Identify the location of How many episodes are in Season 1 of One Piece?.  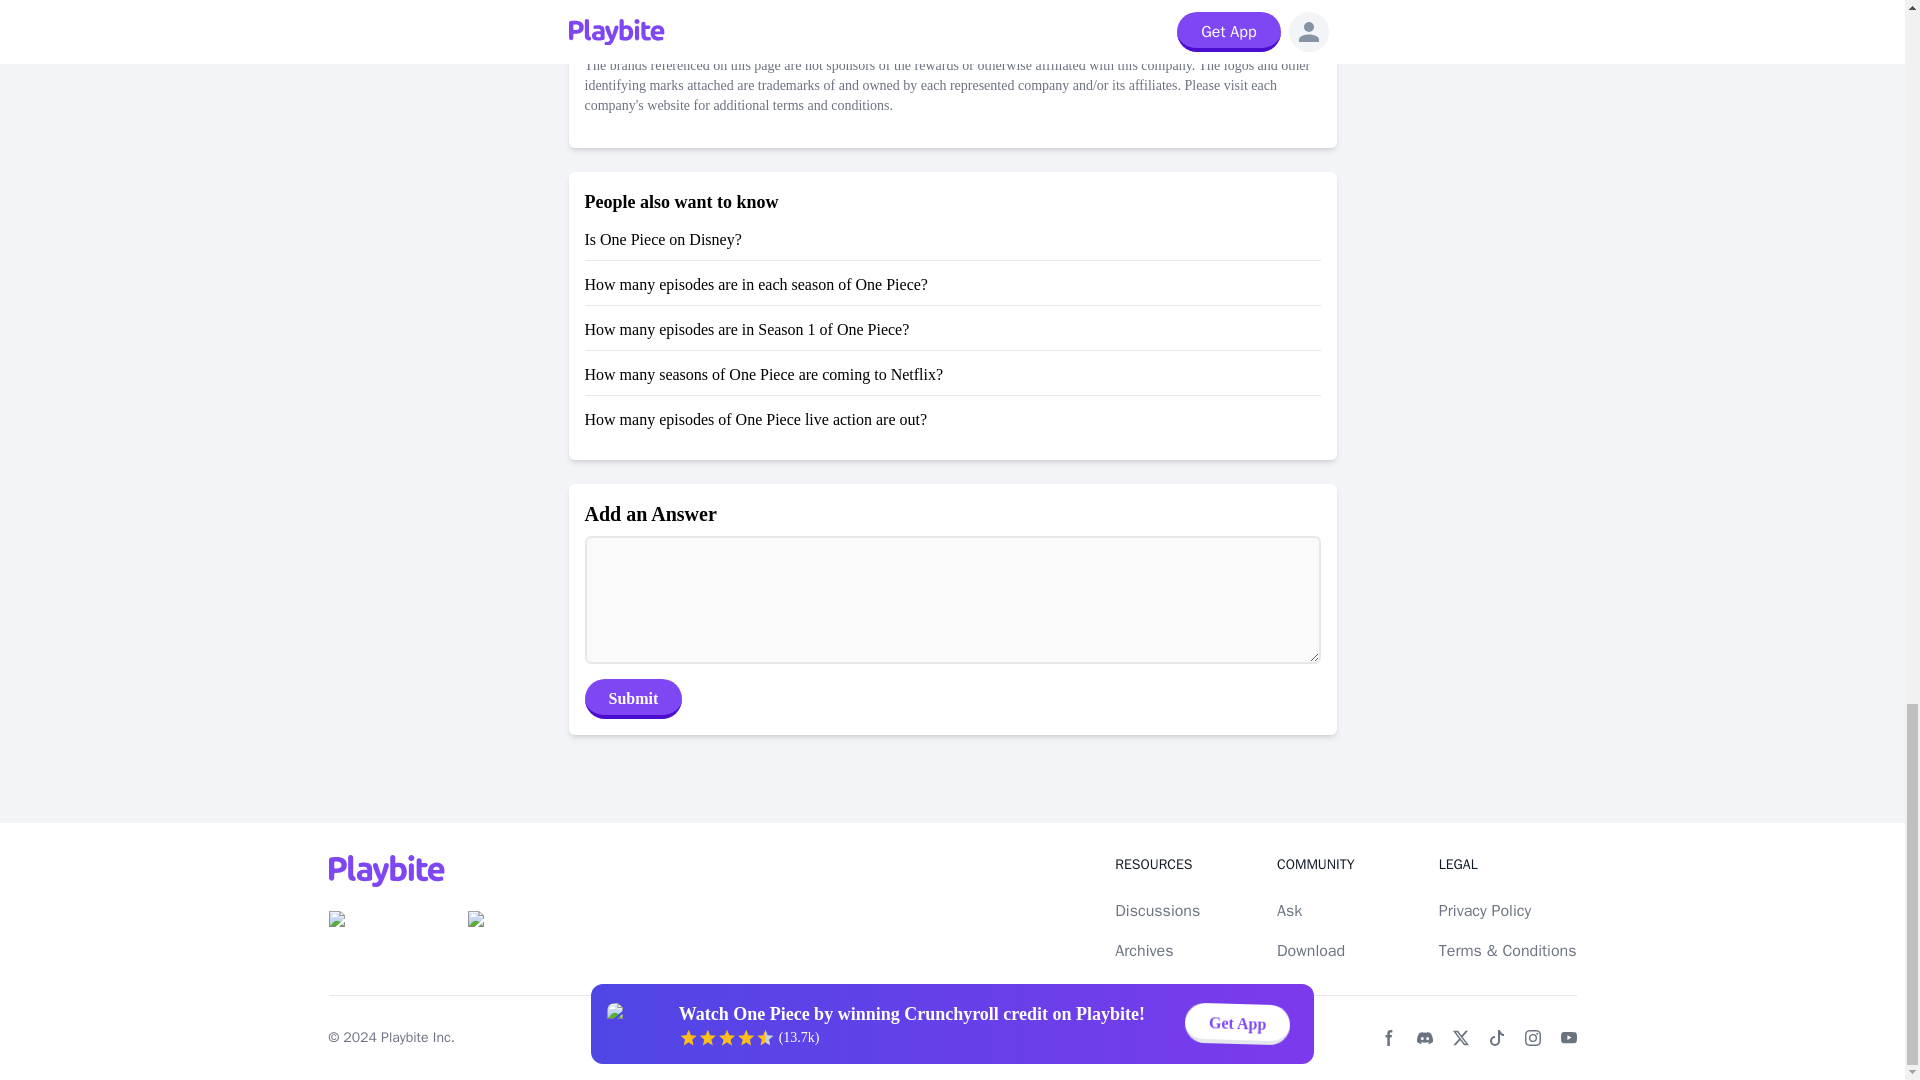
(746, 329).